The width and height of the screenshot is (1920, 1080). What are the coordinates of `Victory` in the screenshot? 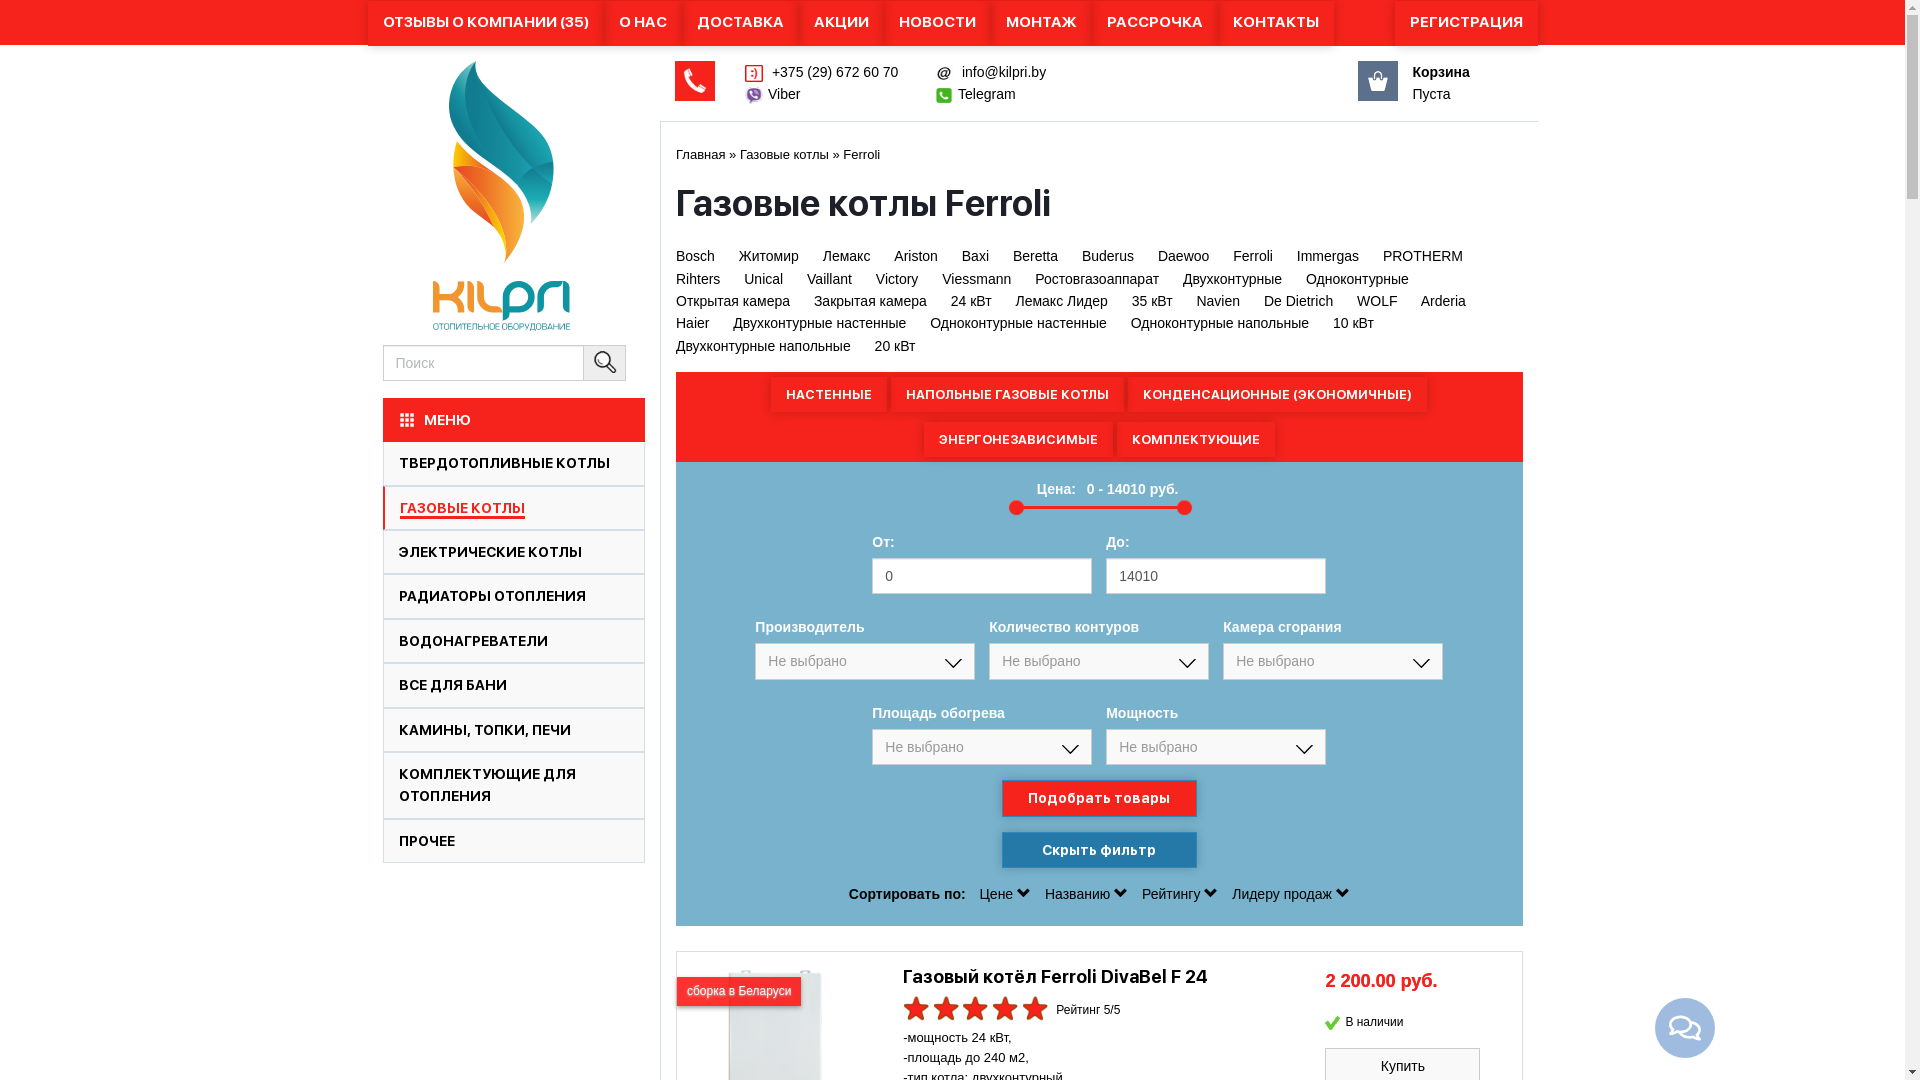 It's located at (898, 279).